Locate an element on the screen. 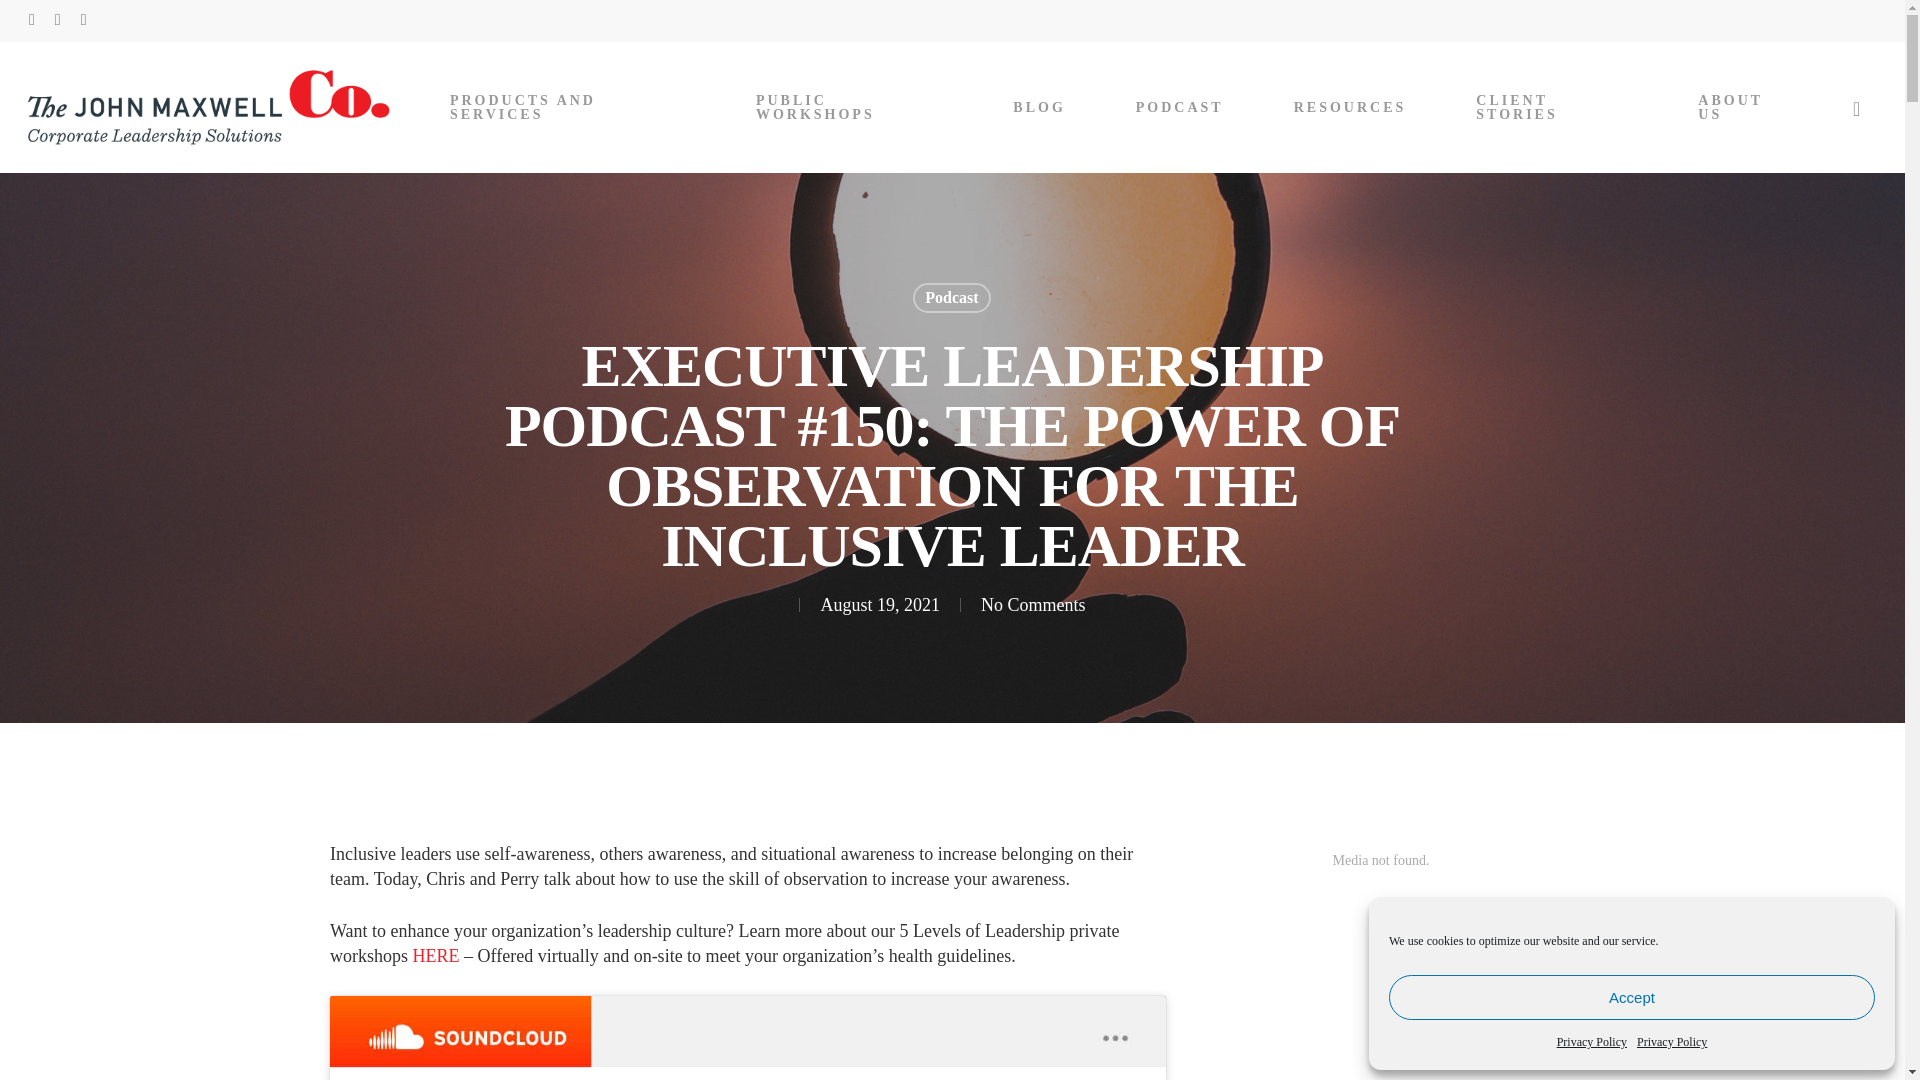 Image resolution: width=1920 pixels, height=1080 pixels. Privacy Policy is located at coordinates (1592, 1042).